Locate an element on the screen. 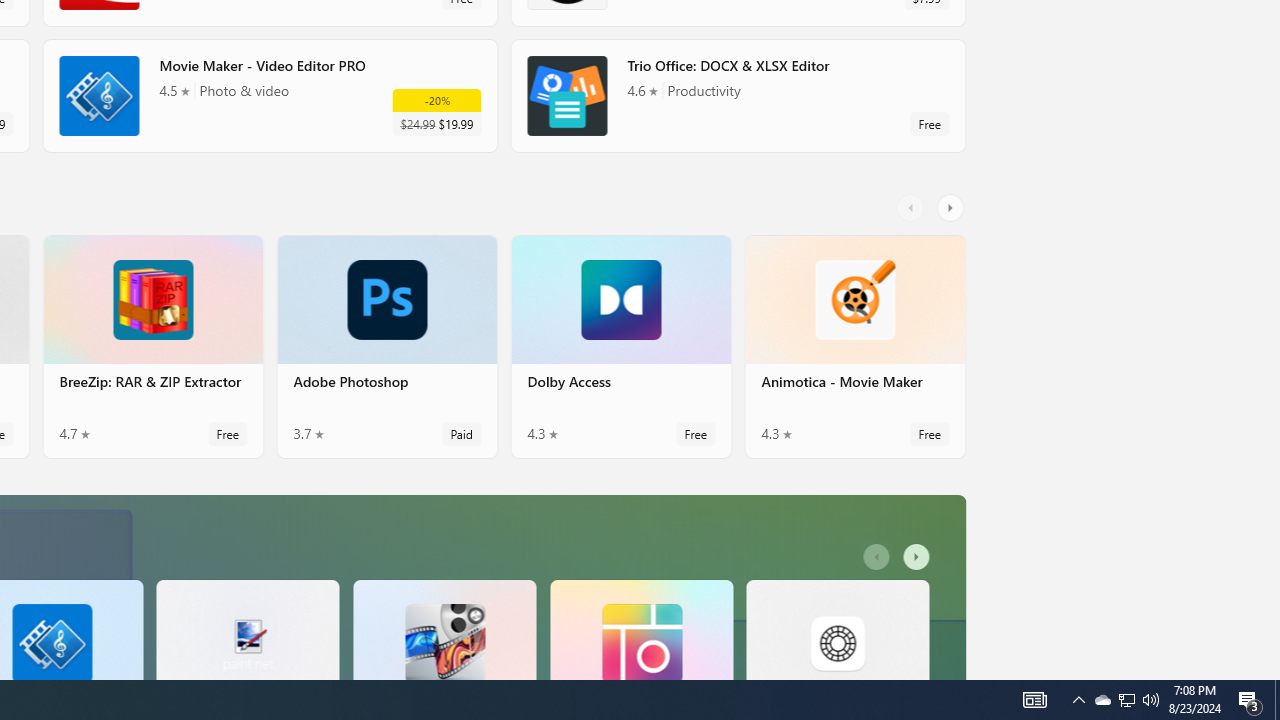 The width and height of the screenshot is (1280, 720). Pic Collage. Average rating of 4.8 out of five stars. Free   is located at coordinates (641, 628).